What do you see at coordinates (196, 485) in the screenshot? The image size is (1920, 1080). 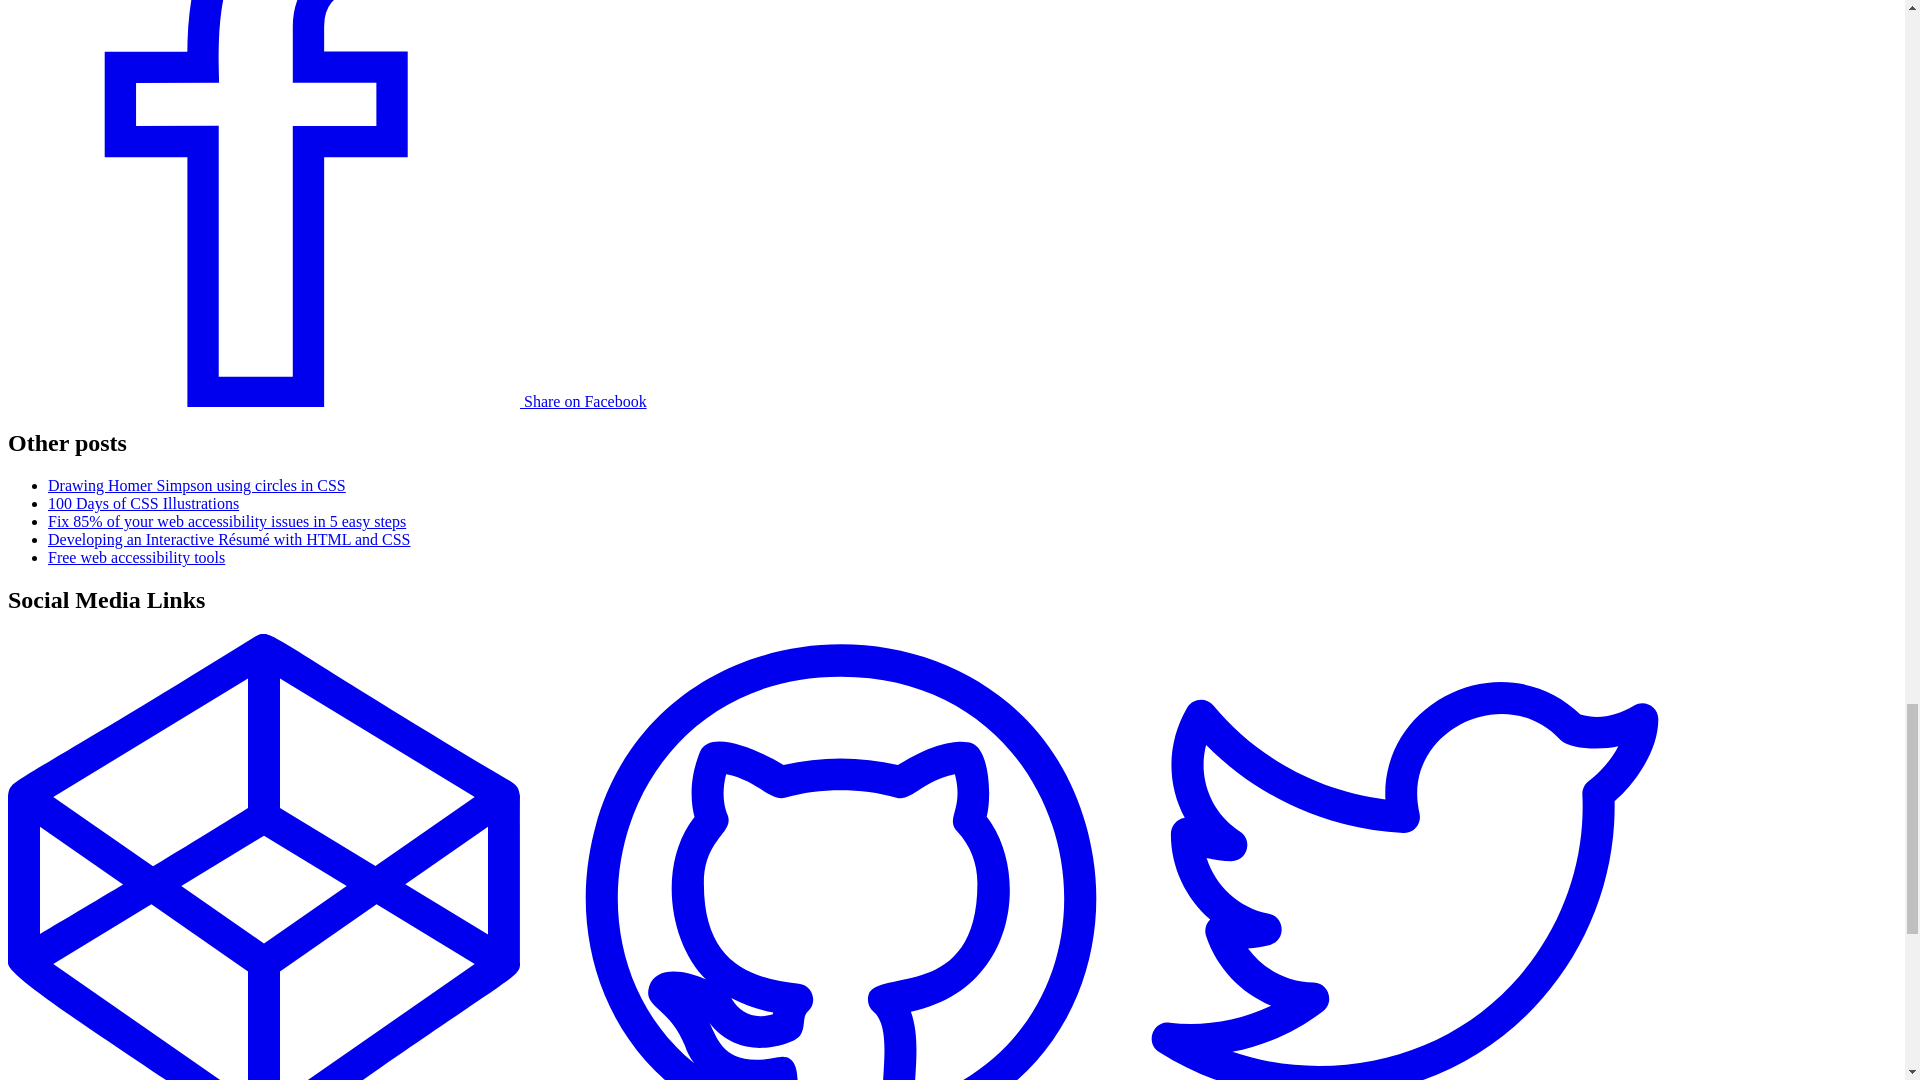 I see `Drawing Homer Simpson using circles in CSS` at bounding box center [196, 485].